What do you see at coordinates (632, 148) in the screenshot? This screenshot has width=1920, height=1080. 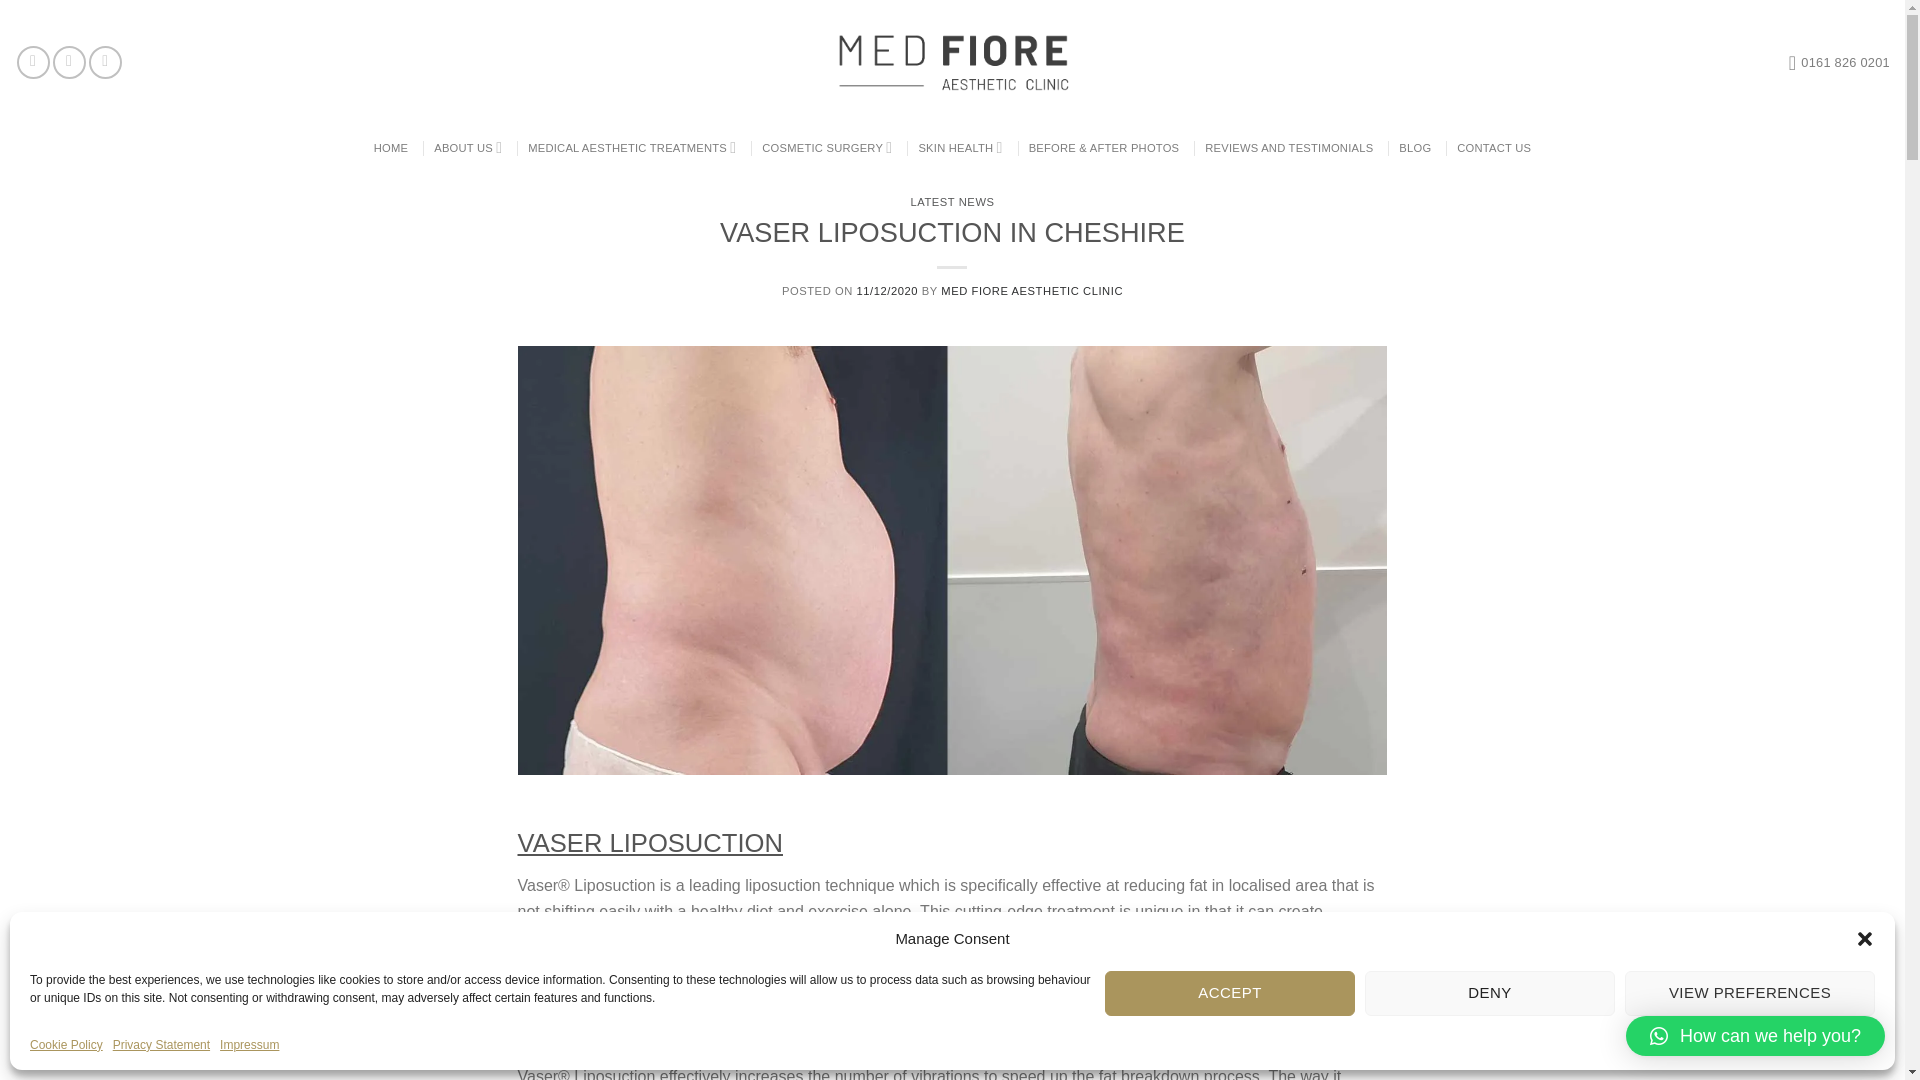 I see `MEDICAL AESTHETIC TREATMENTS` at bounding box center [632, 148].